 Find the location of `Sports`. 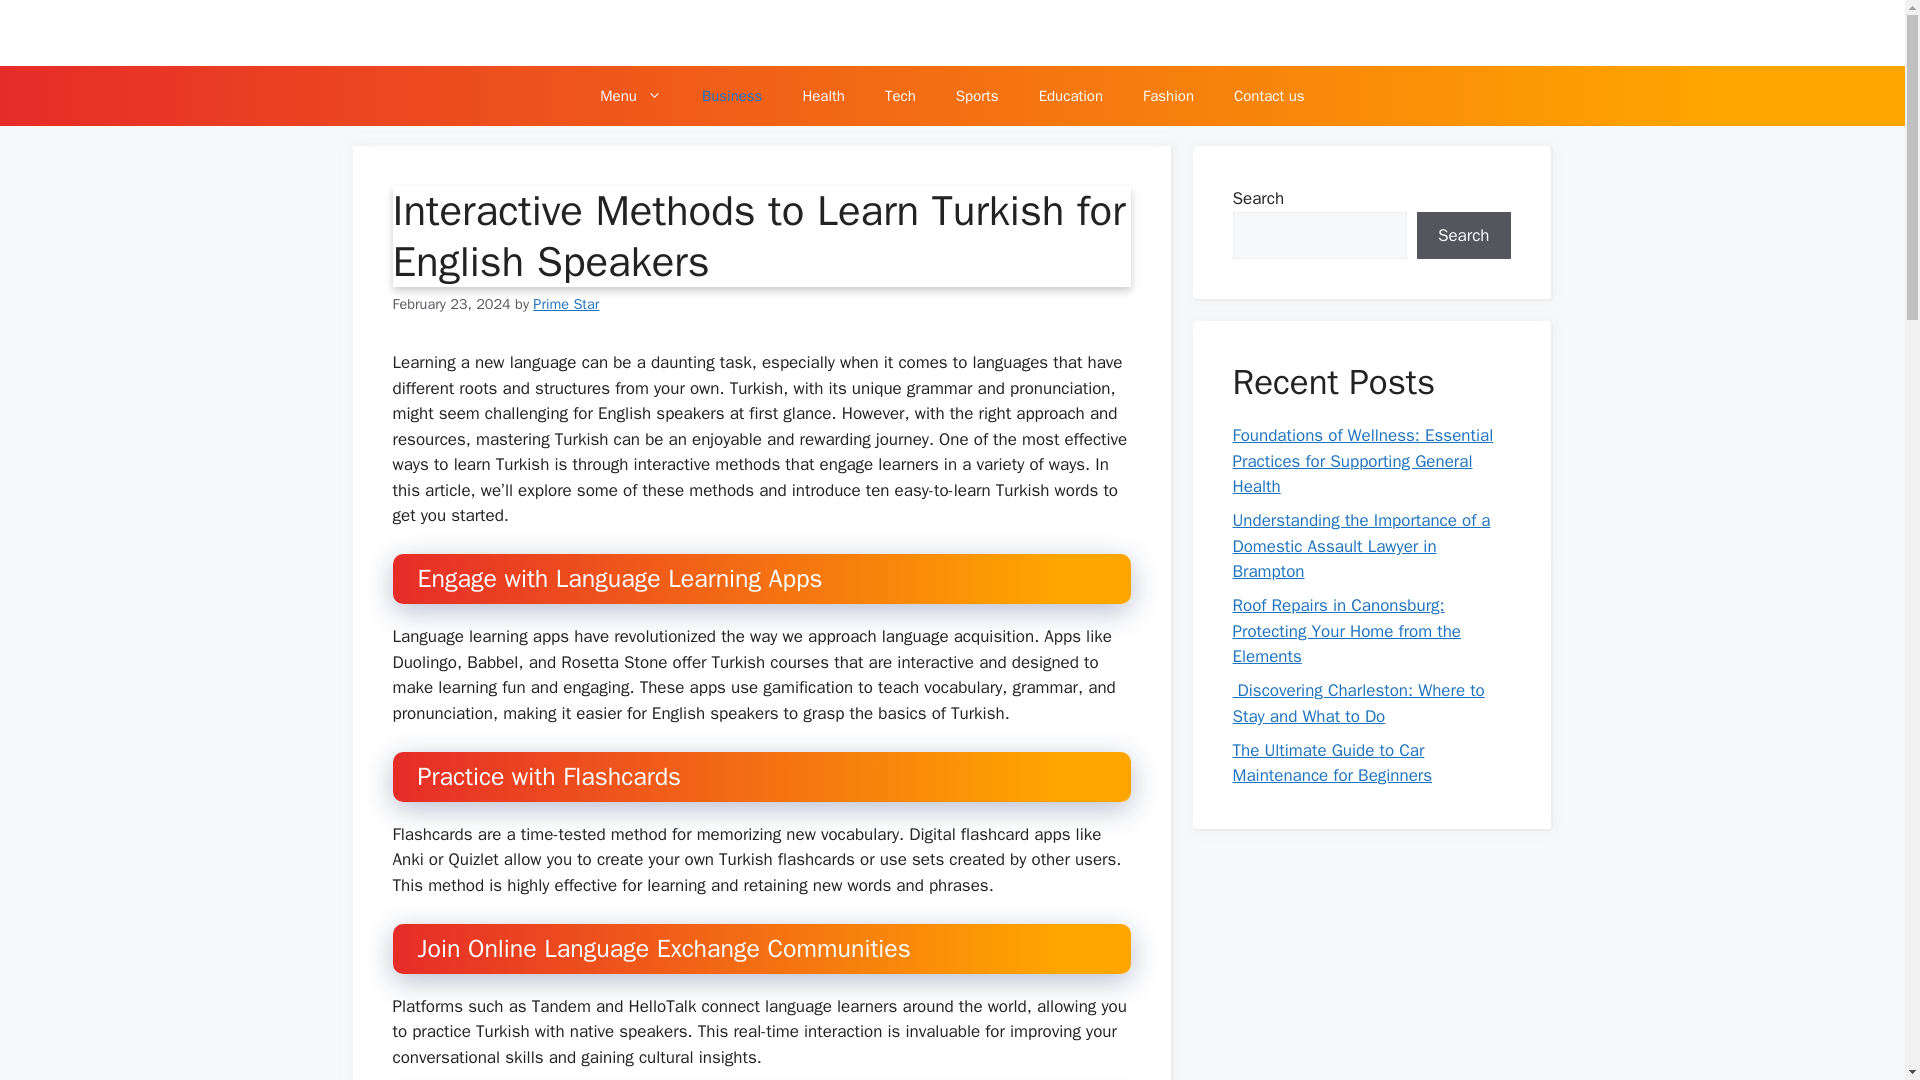

Sports is located at coordinates (978, 96).